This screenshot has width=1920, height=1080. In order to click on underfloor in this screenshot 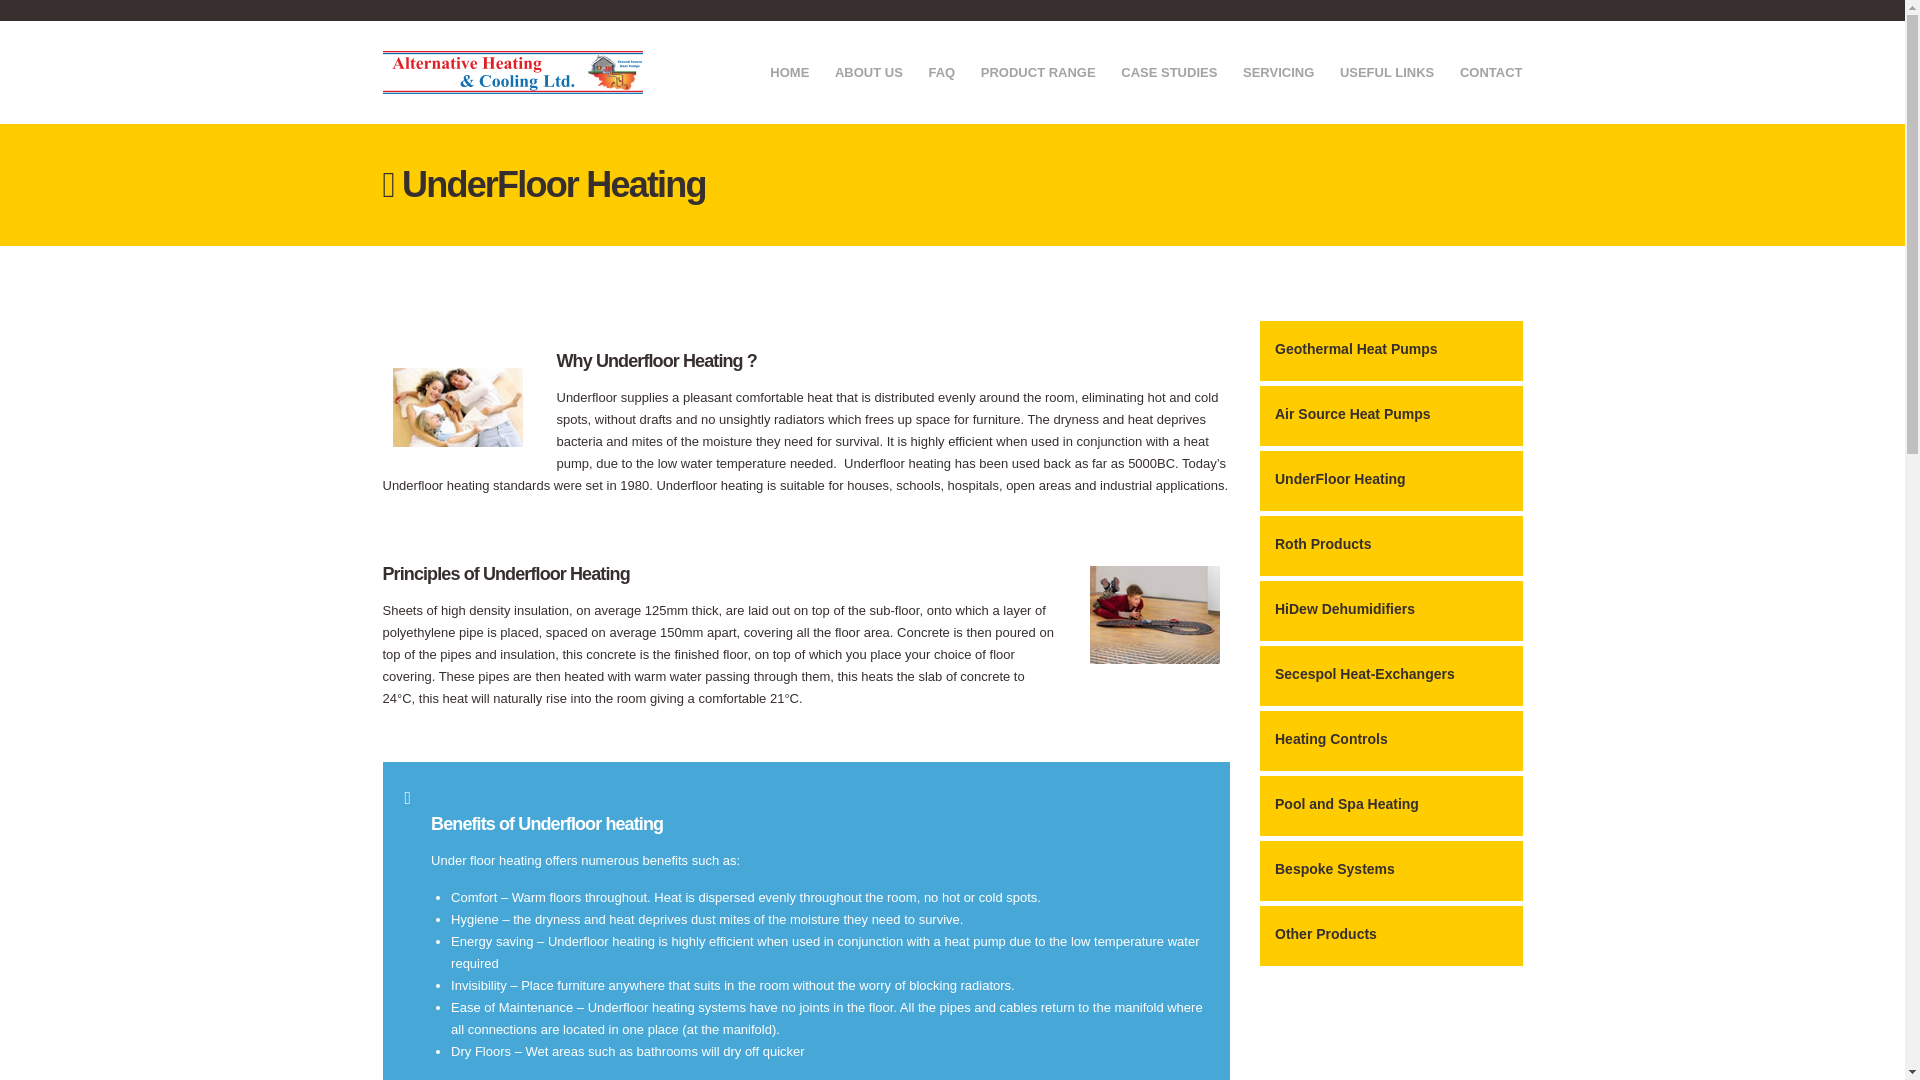, I will do `click(1154, 614)`.